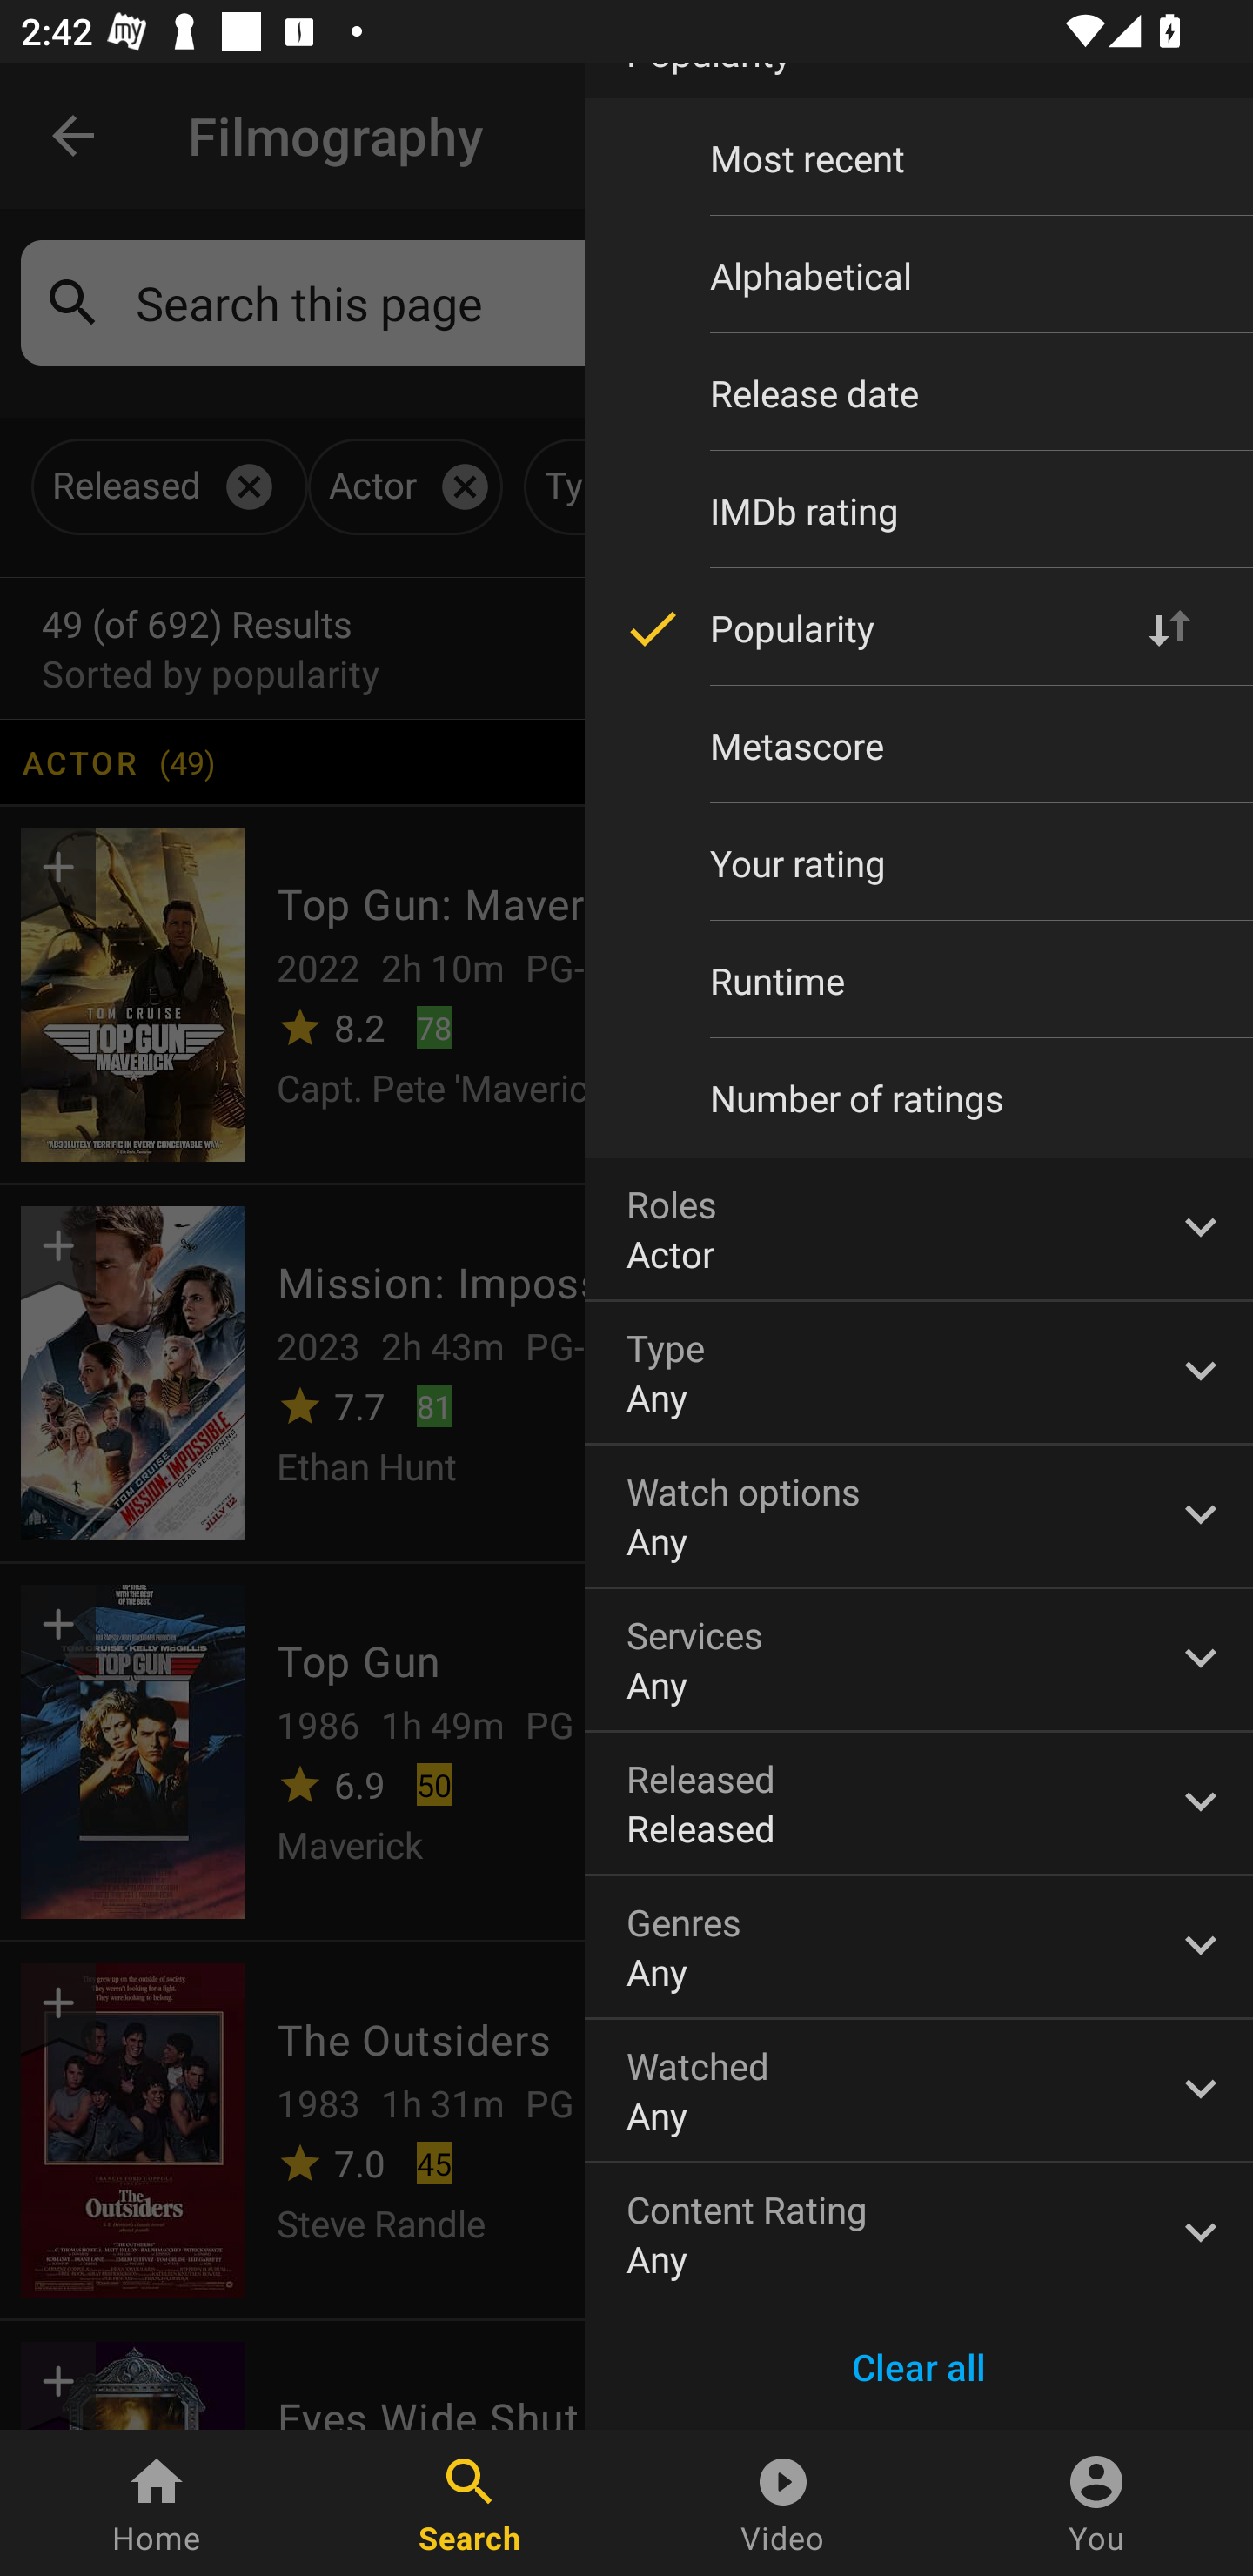 The image size is (1253, 2576). What do you see at coordinates (157, 2503) in the screenshot?
I see `Home` at bounding box center [157, 2503].